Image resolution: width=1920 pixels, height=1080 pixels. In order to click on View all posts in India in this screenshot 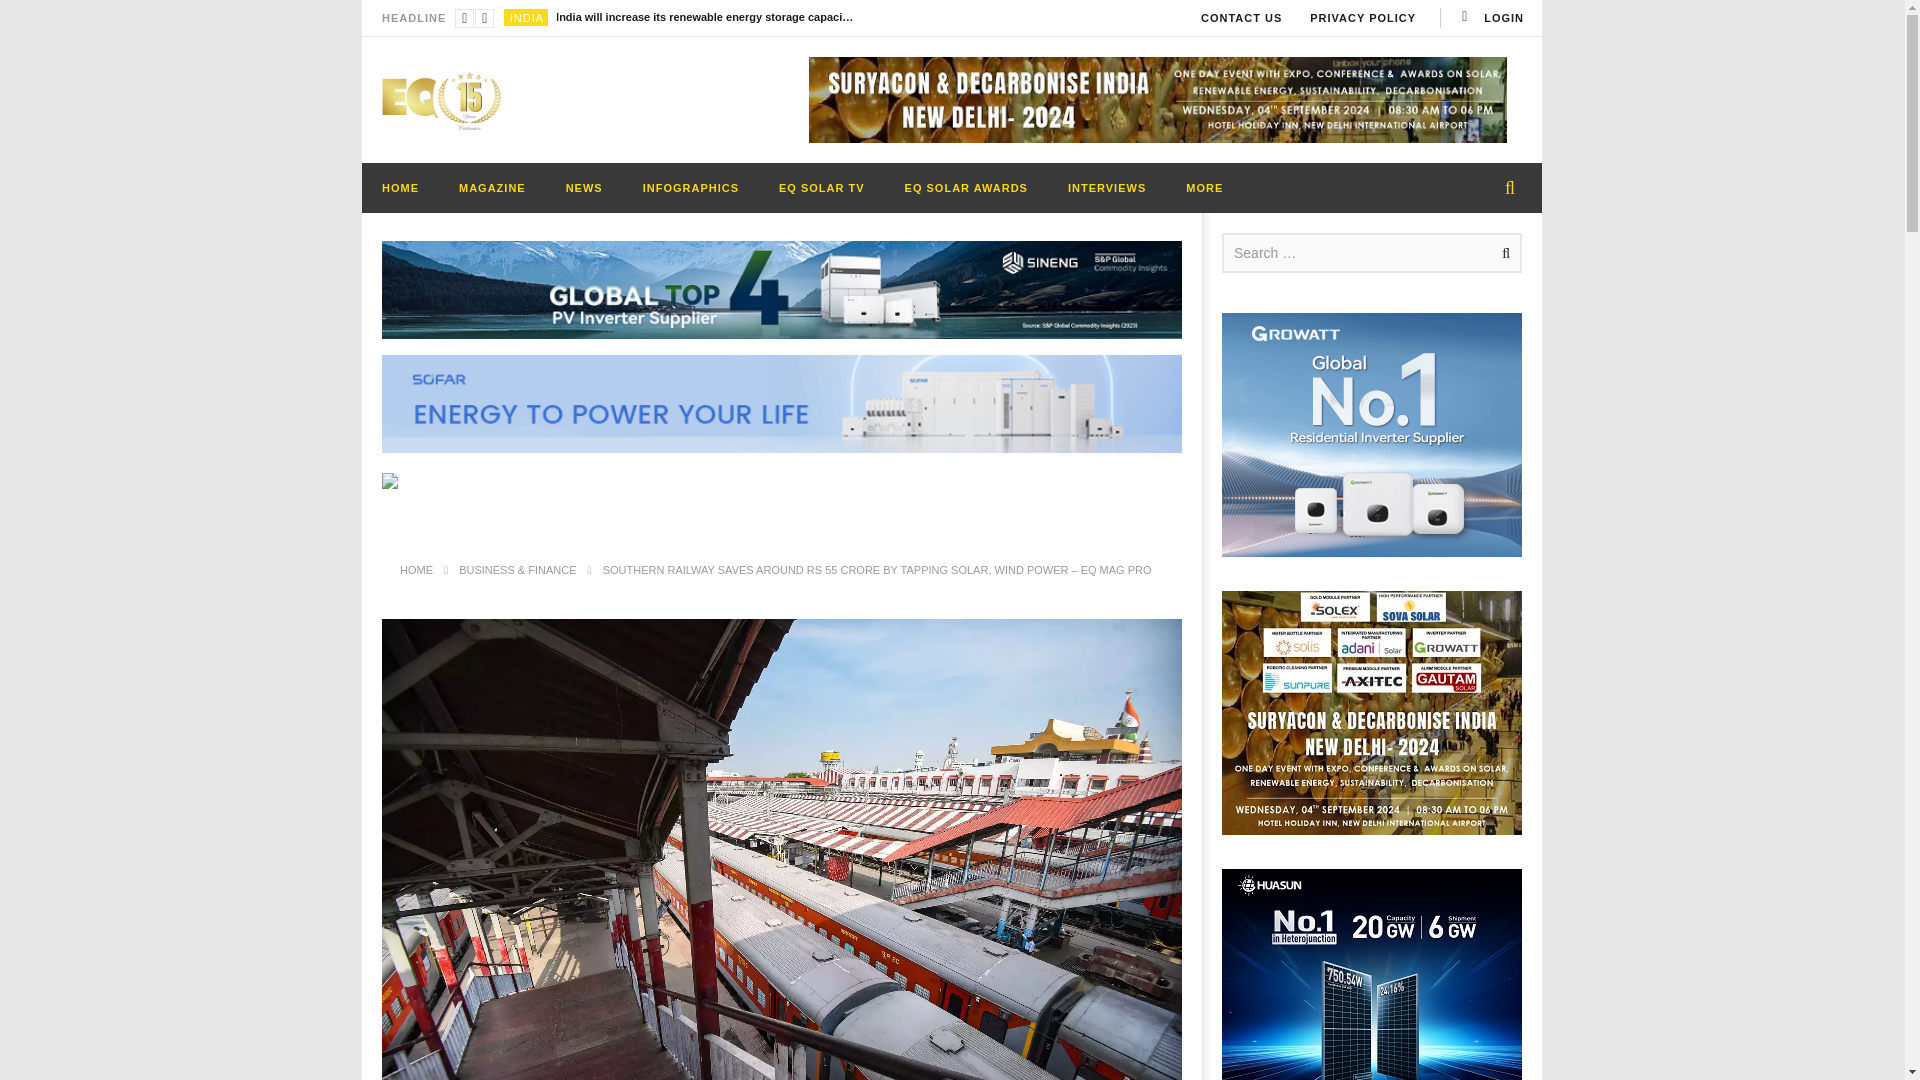, I will do `click(526, 17)`.